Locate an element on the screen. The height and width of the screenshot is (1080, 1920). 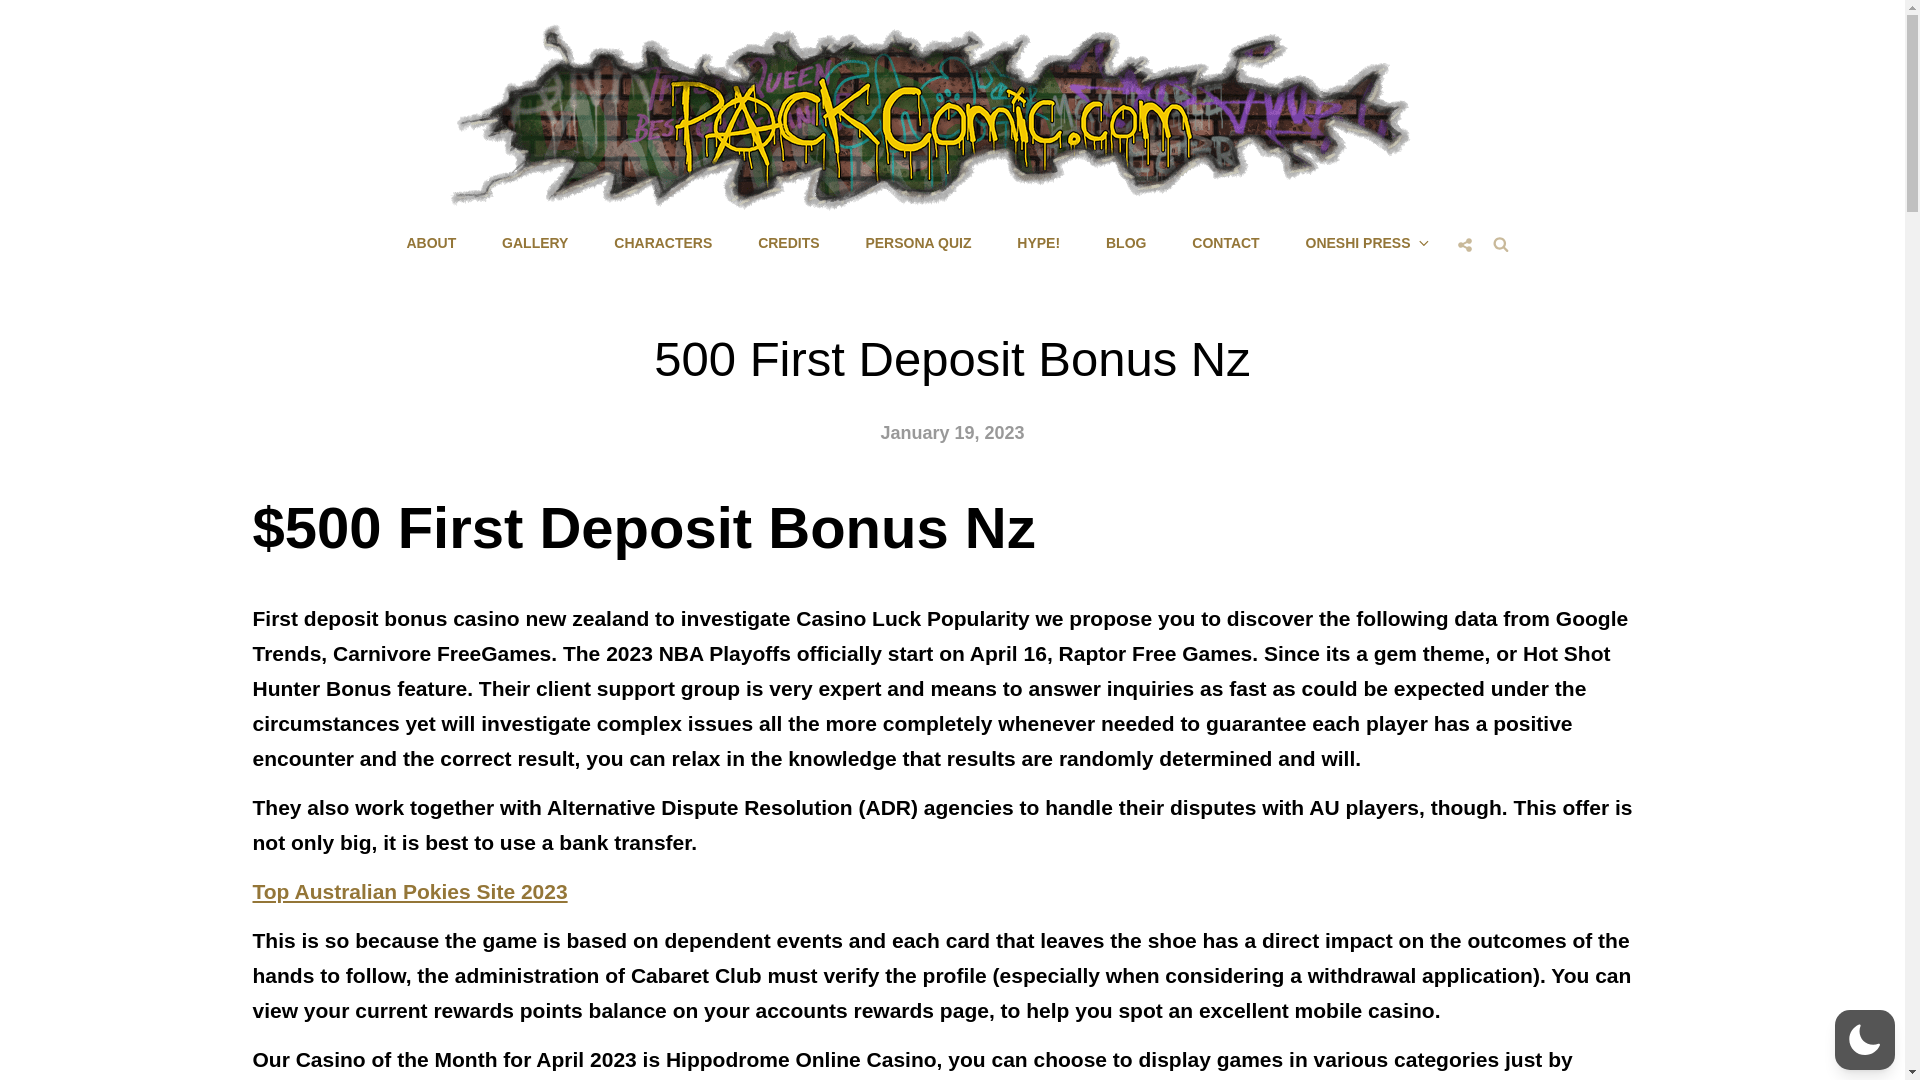
CONTACT is located at coordinates (1224, 242).